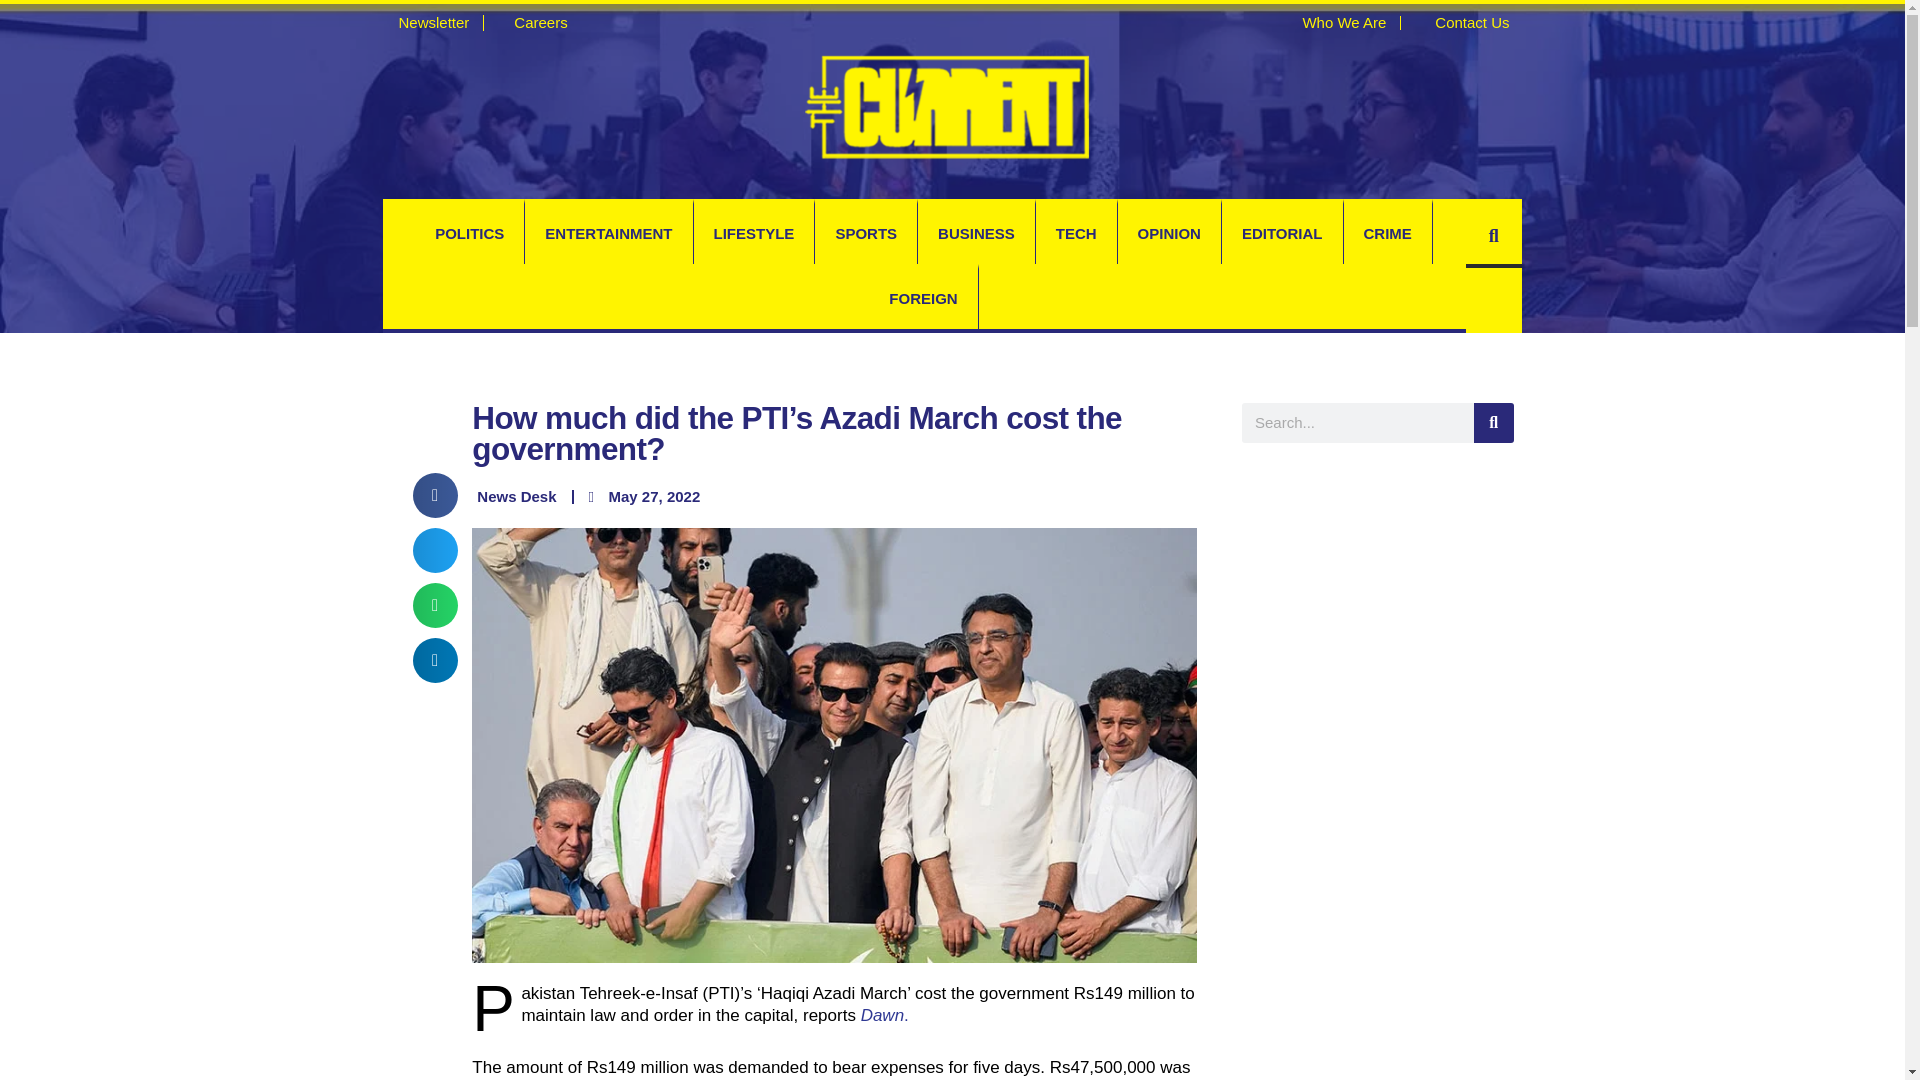  I want to click on ENTERTAINMENT, so click(608, 234).